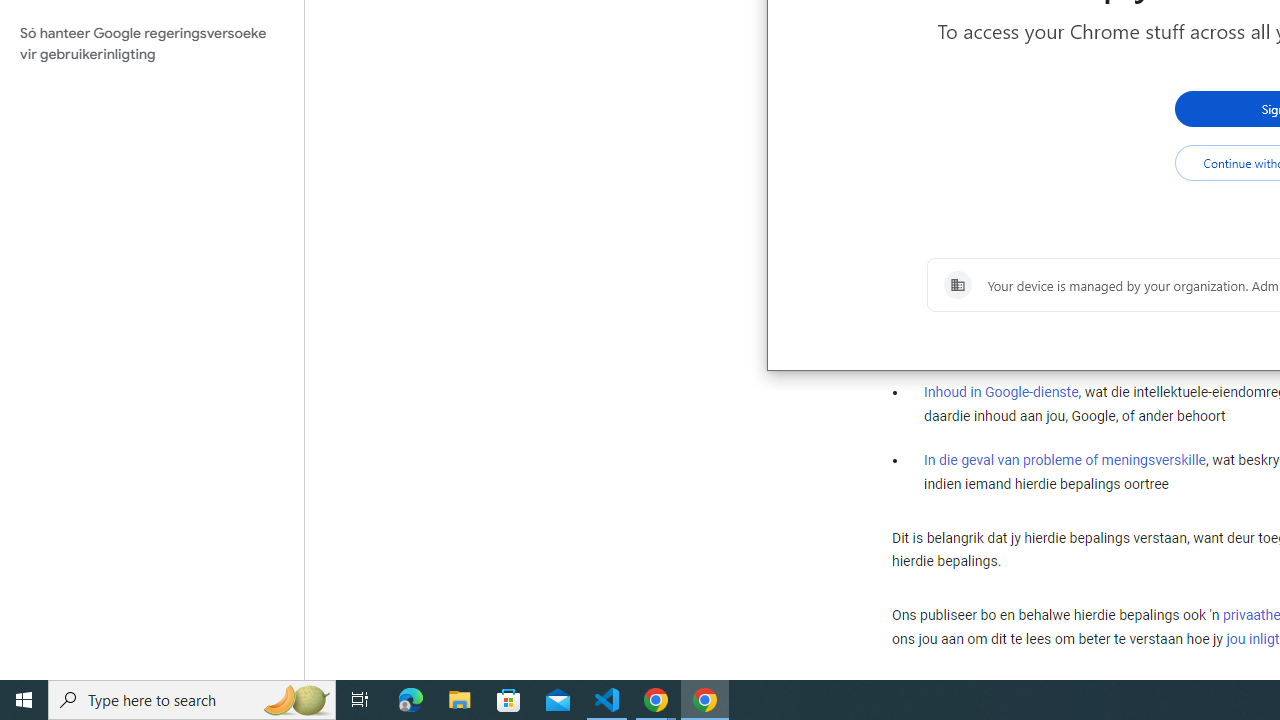  I want to click on Visual Studio Code - 1 running window, so click(607, 700).